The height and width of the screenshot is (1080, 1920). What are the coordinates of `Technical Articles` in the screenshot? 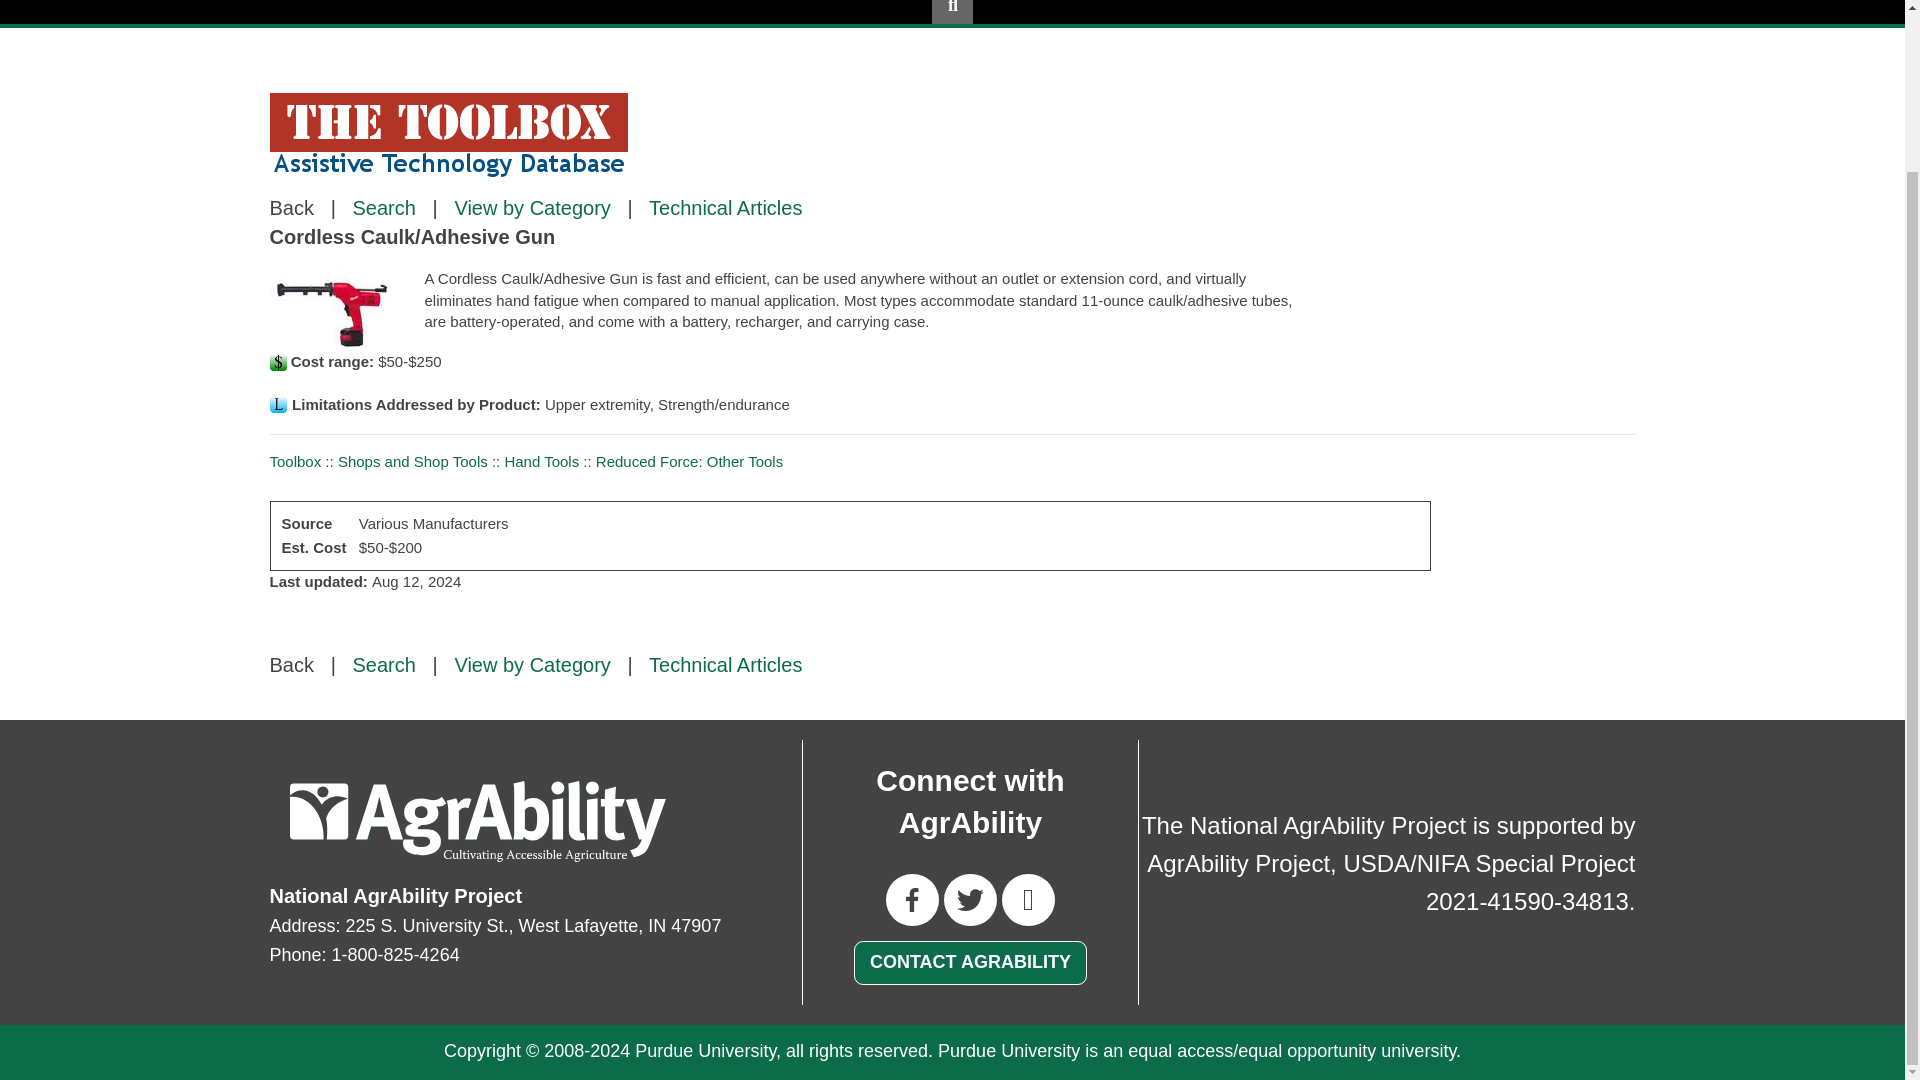 It's located at (725, 665).